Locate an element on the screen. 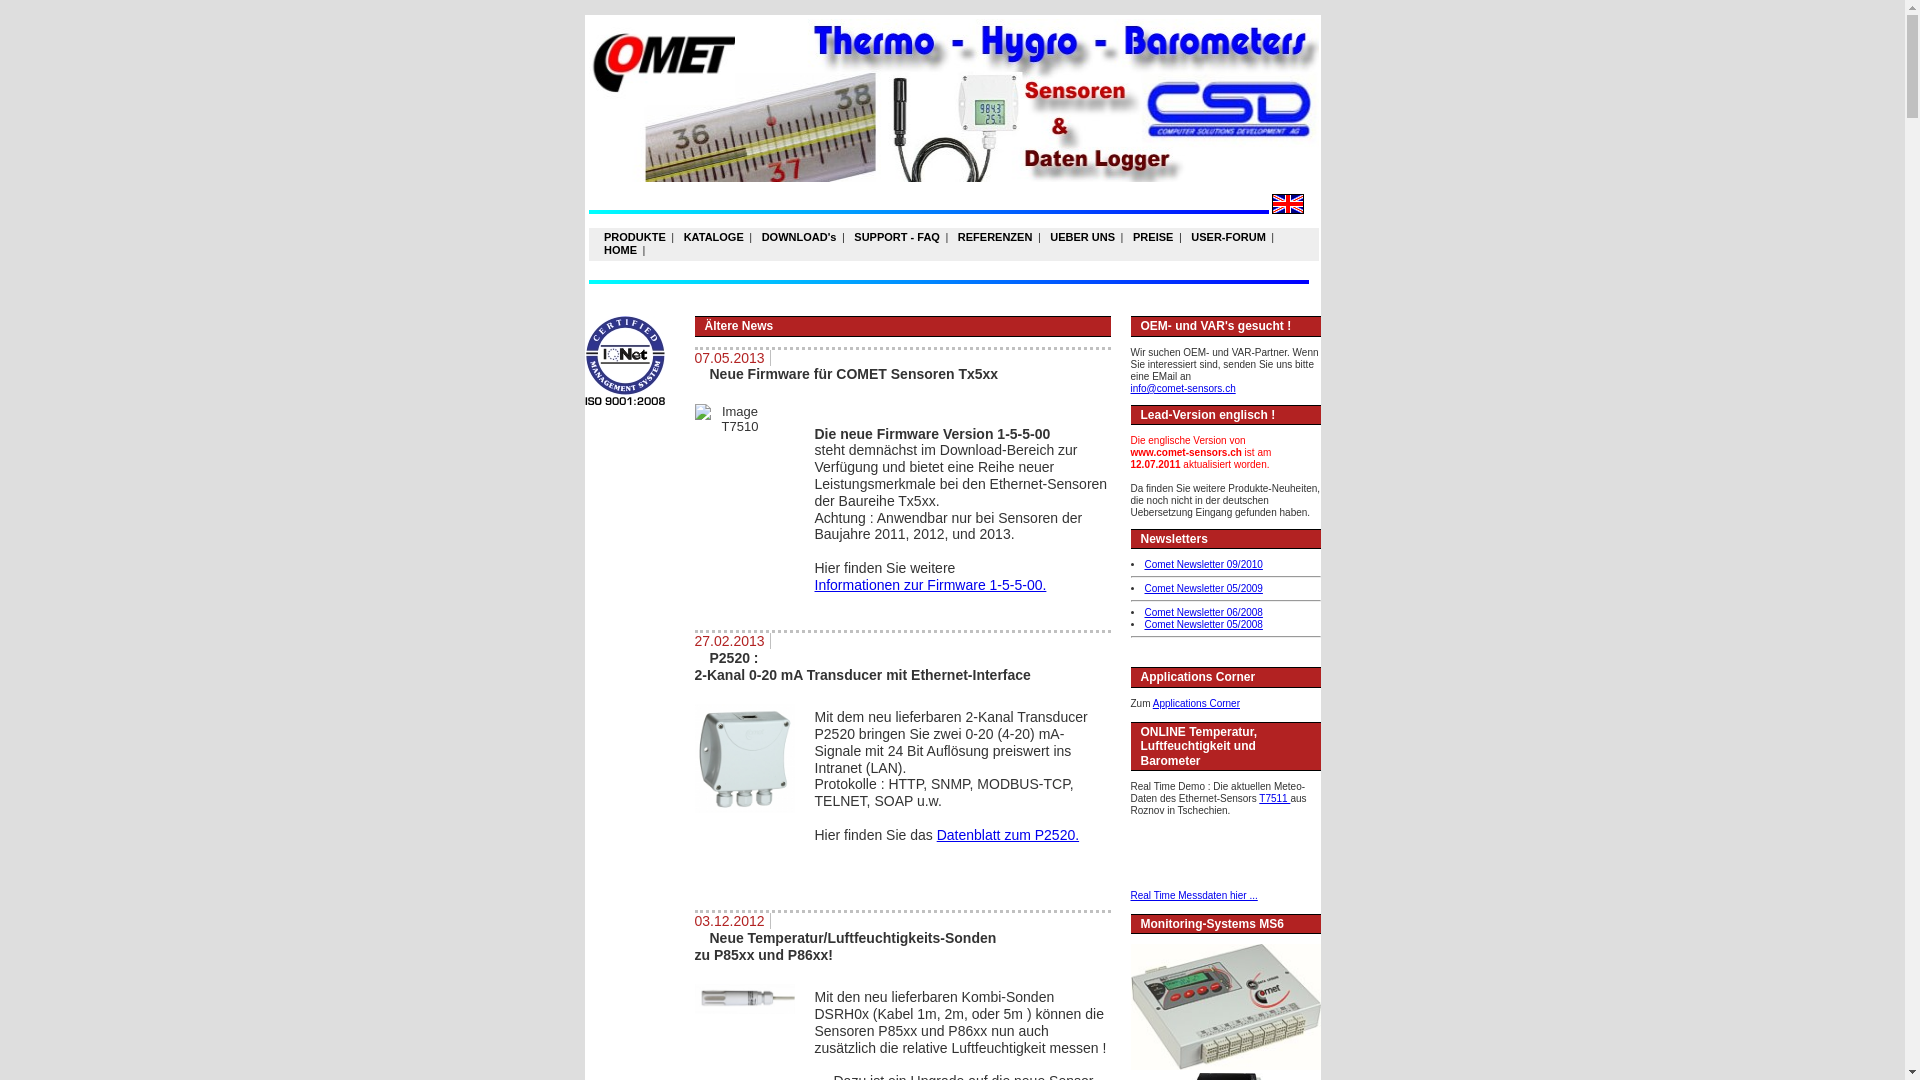 The width and height of the screenshot is (1920, 1080). info@comet-sensors.ch is located at coordinates (1182, 388).